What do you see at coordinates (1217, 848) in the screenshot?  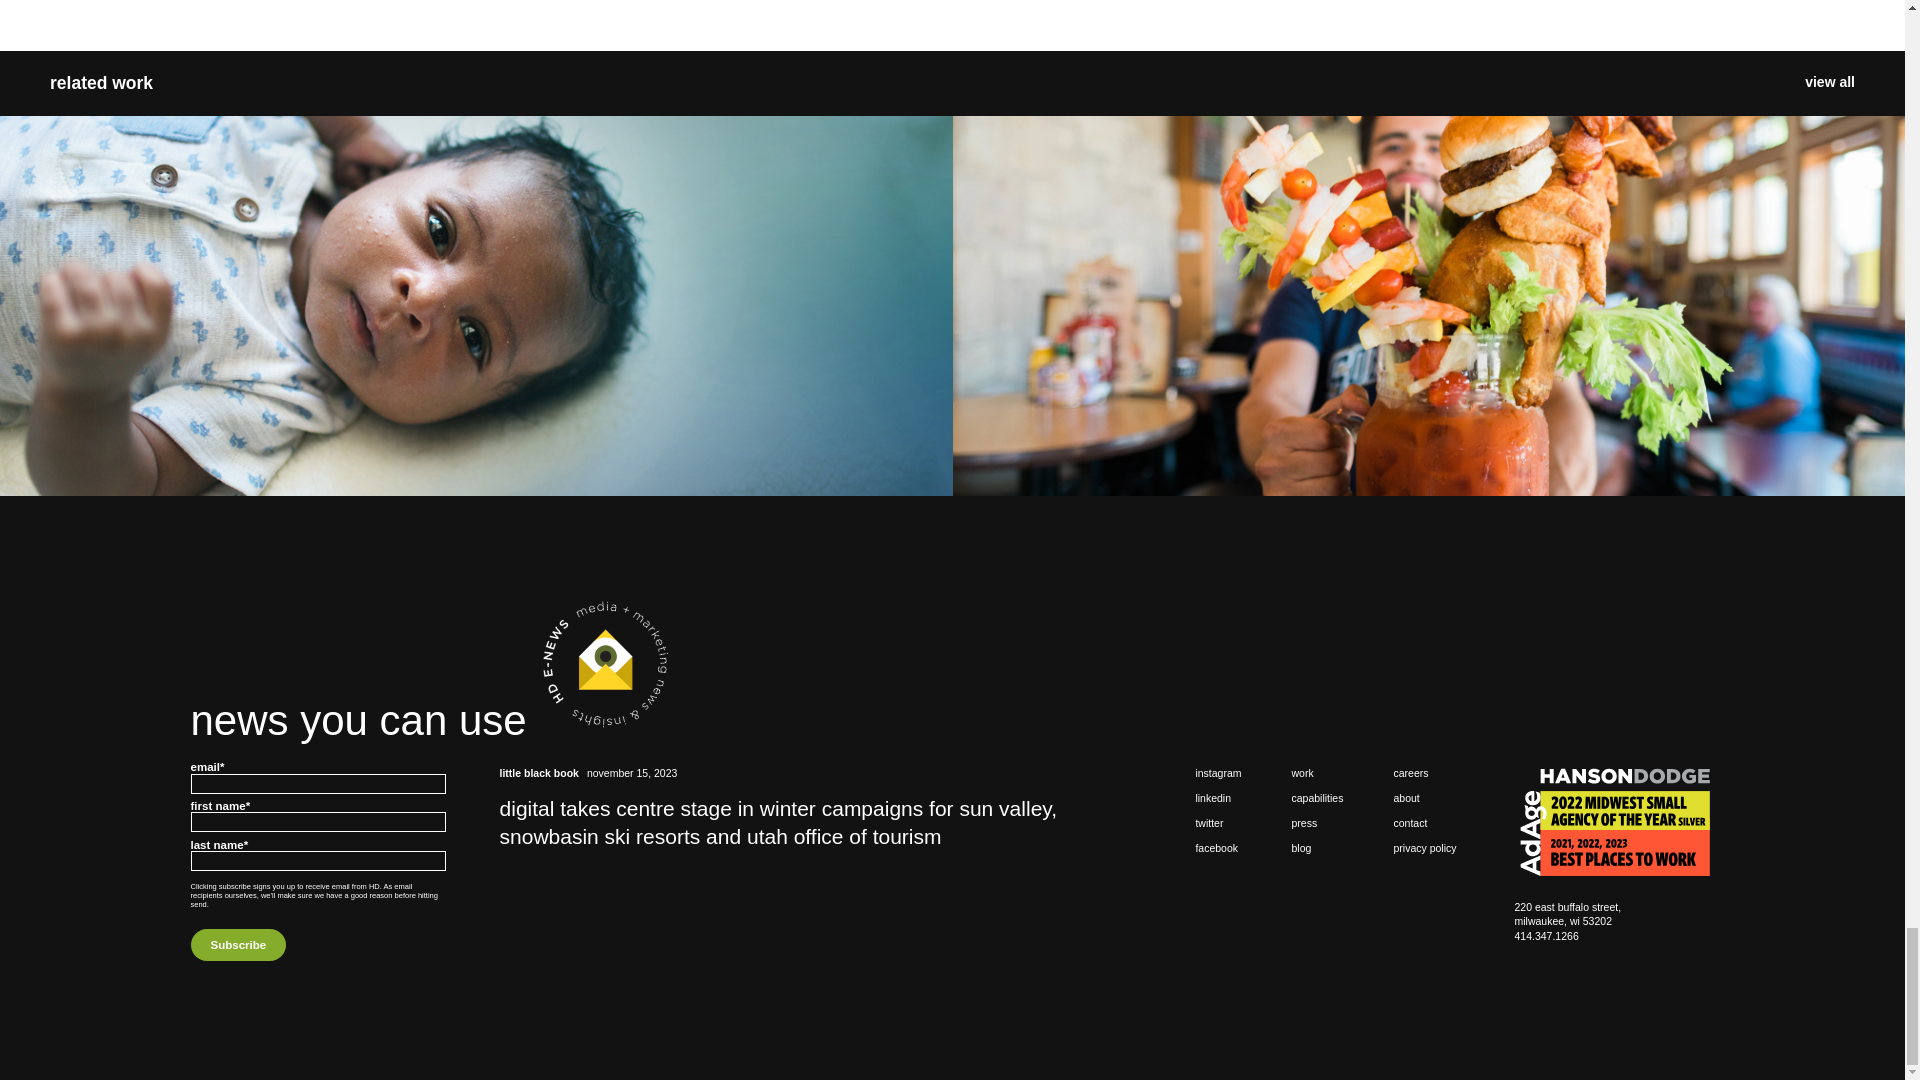 I see `facebook` at bounding box center [1217, 848].